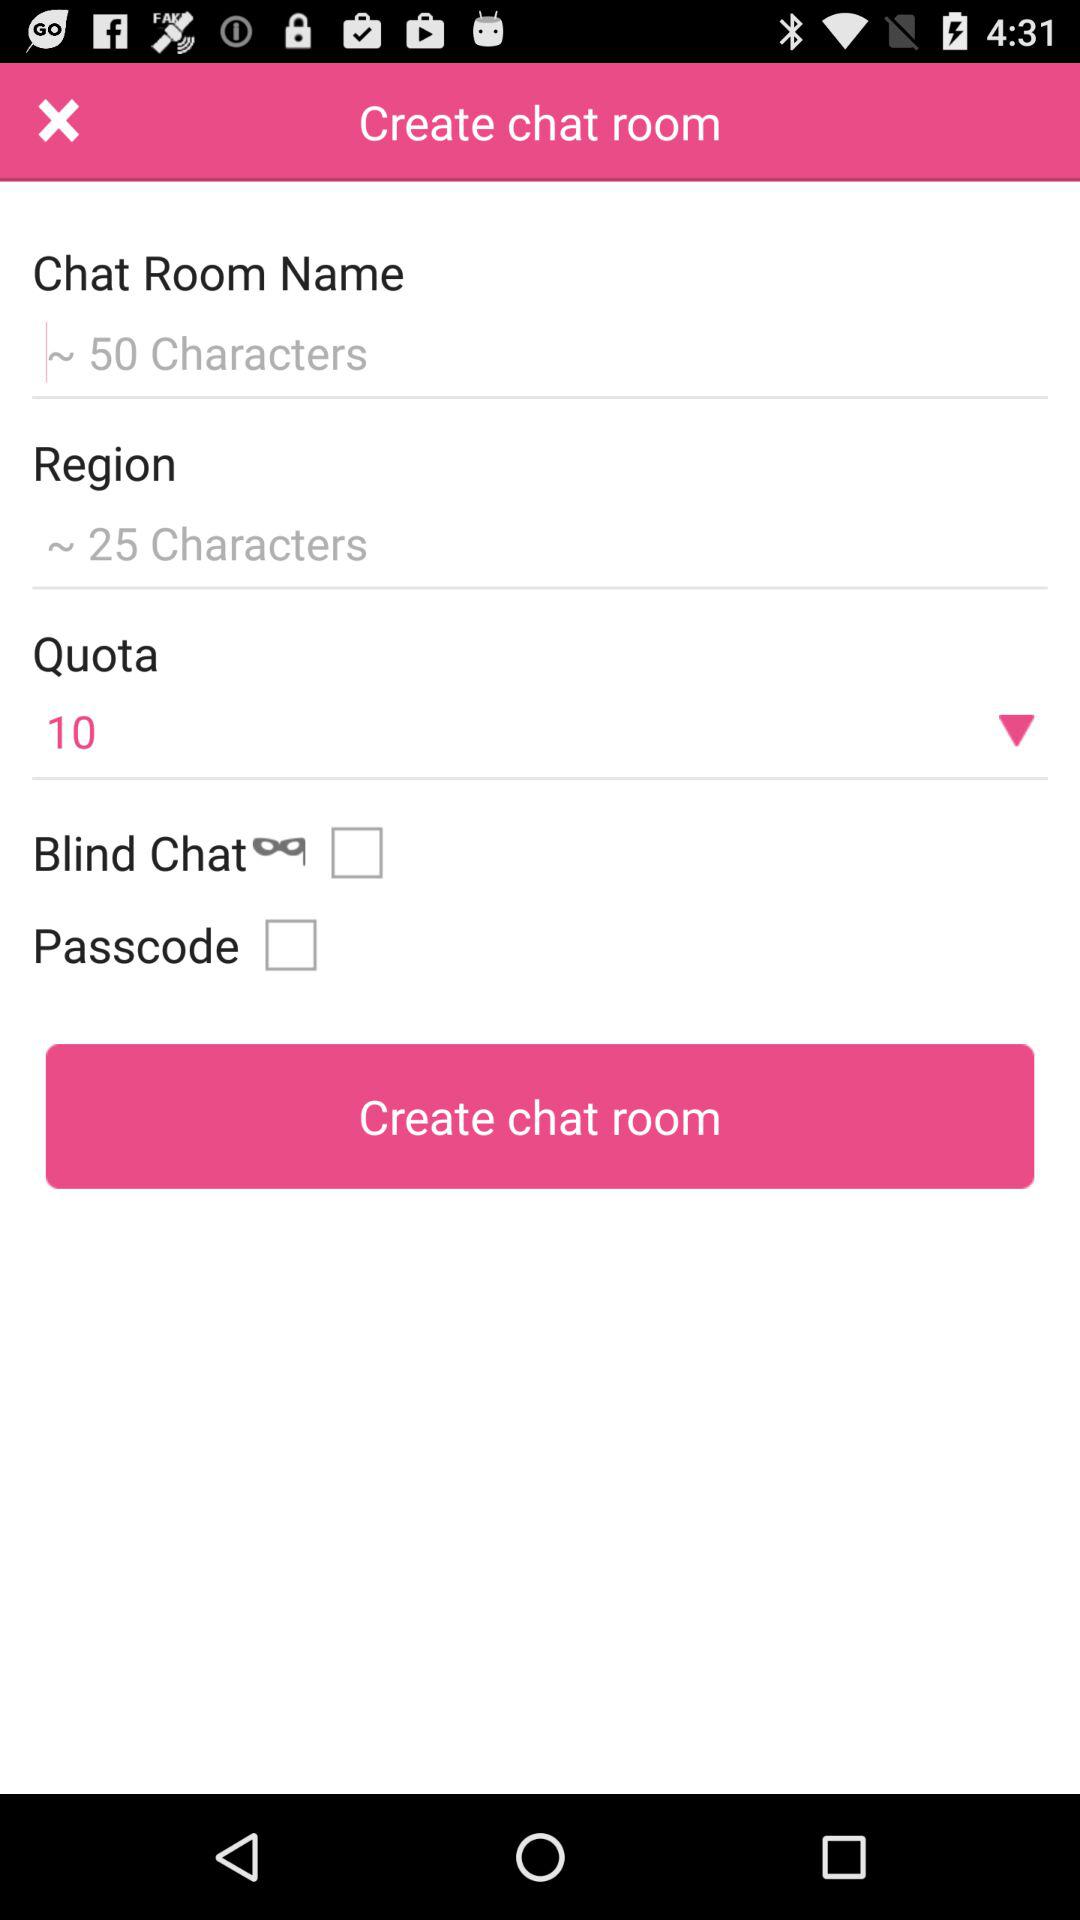 This screenshot has width=1080, height=1920. What do you see at coordinates (59, 122) in the screenshot?
I see `turn on the item above chat room name` at bounding box center [59, 122].